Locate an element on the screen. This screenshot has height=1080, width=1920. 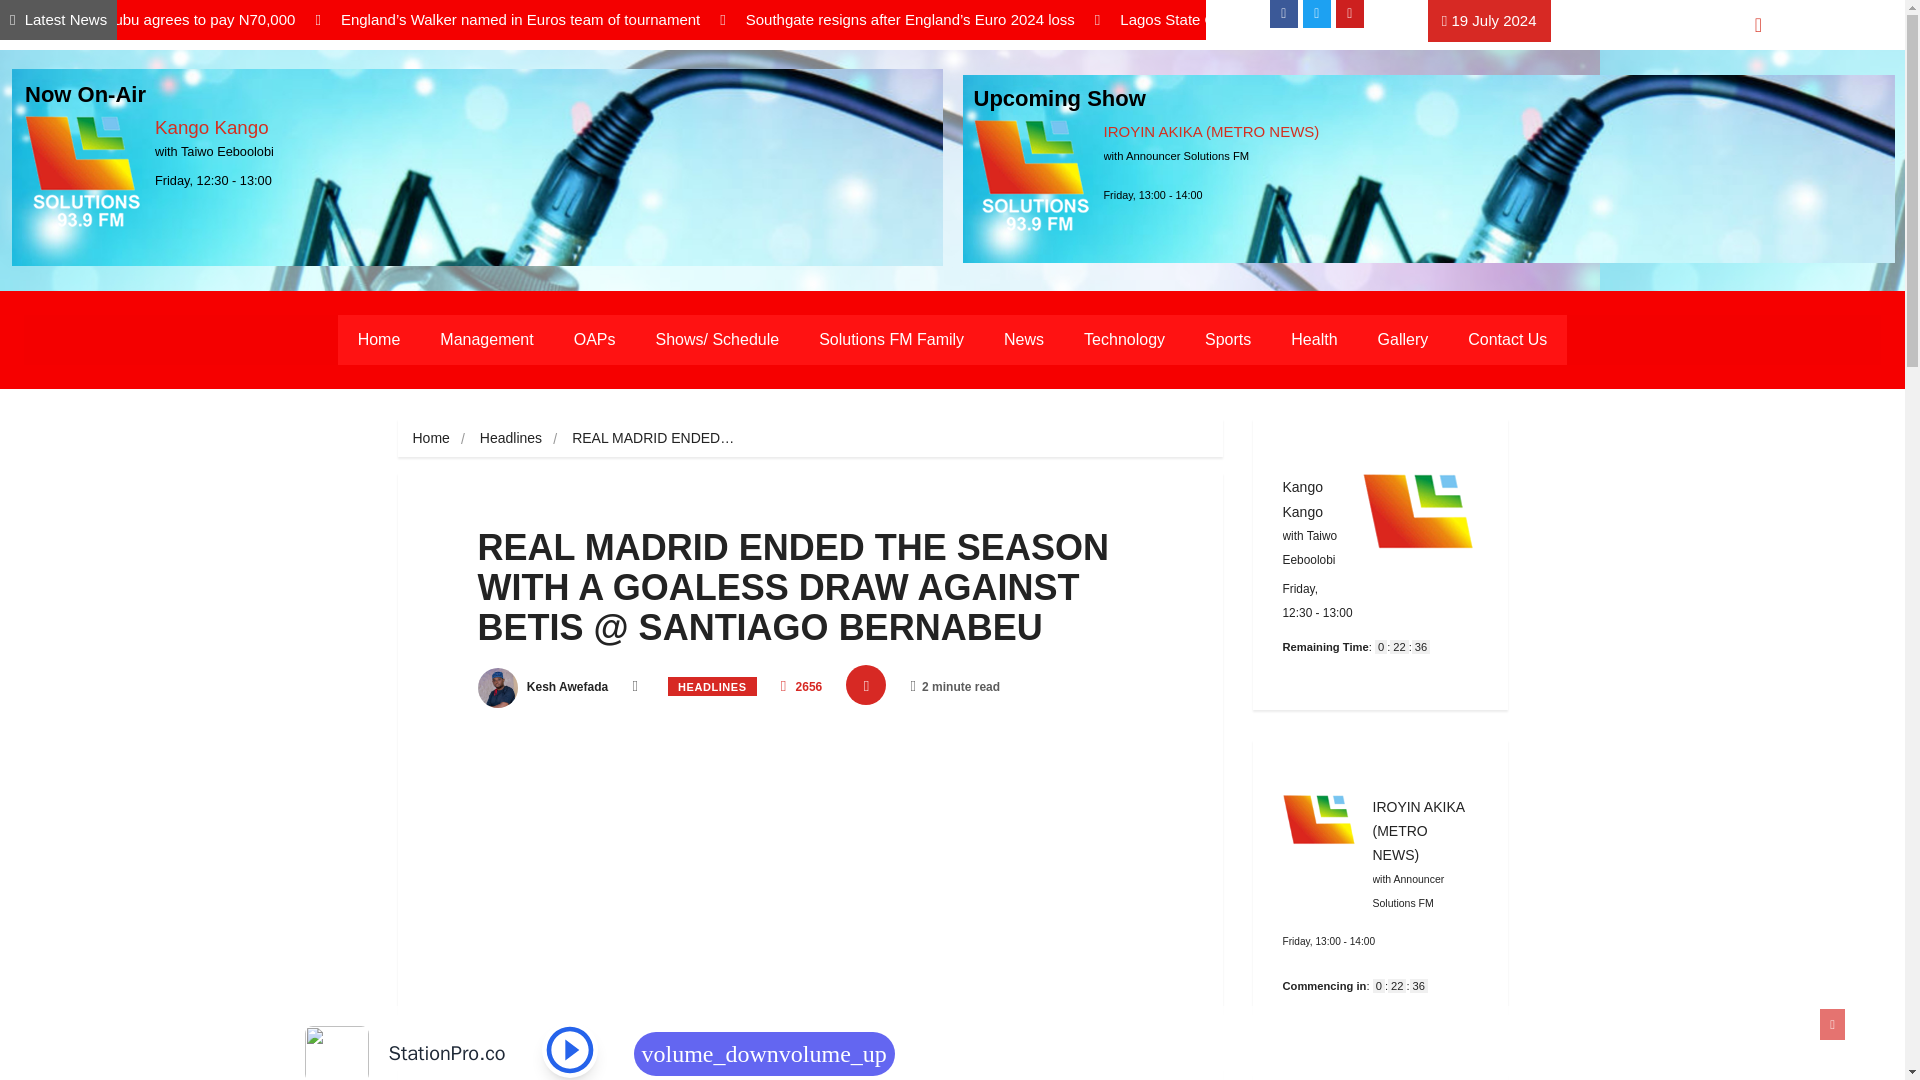
Management is located at coordinates (486, 340).